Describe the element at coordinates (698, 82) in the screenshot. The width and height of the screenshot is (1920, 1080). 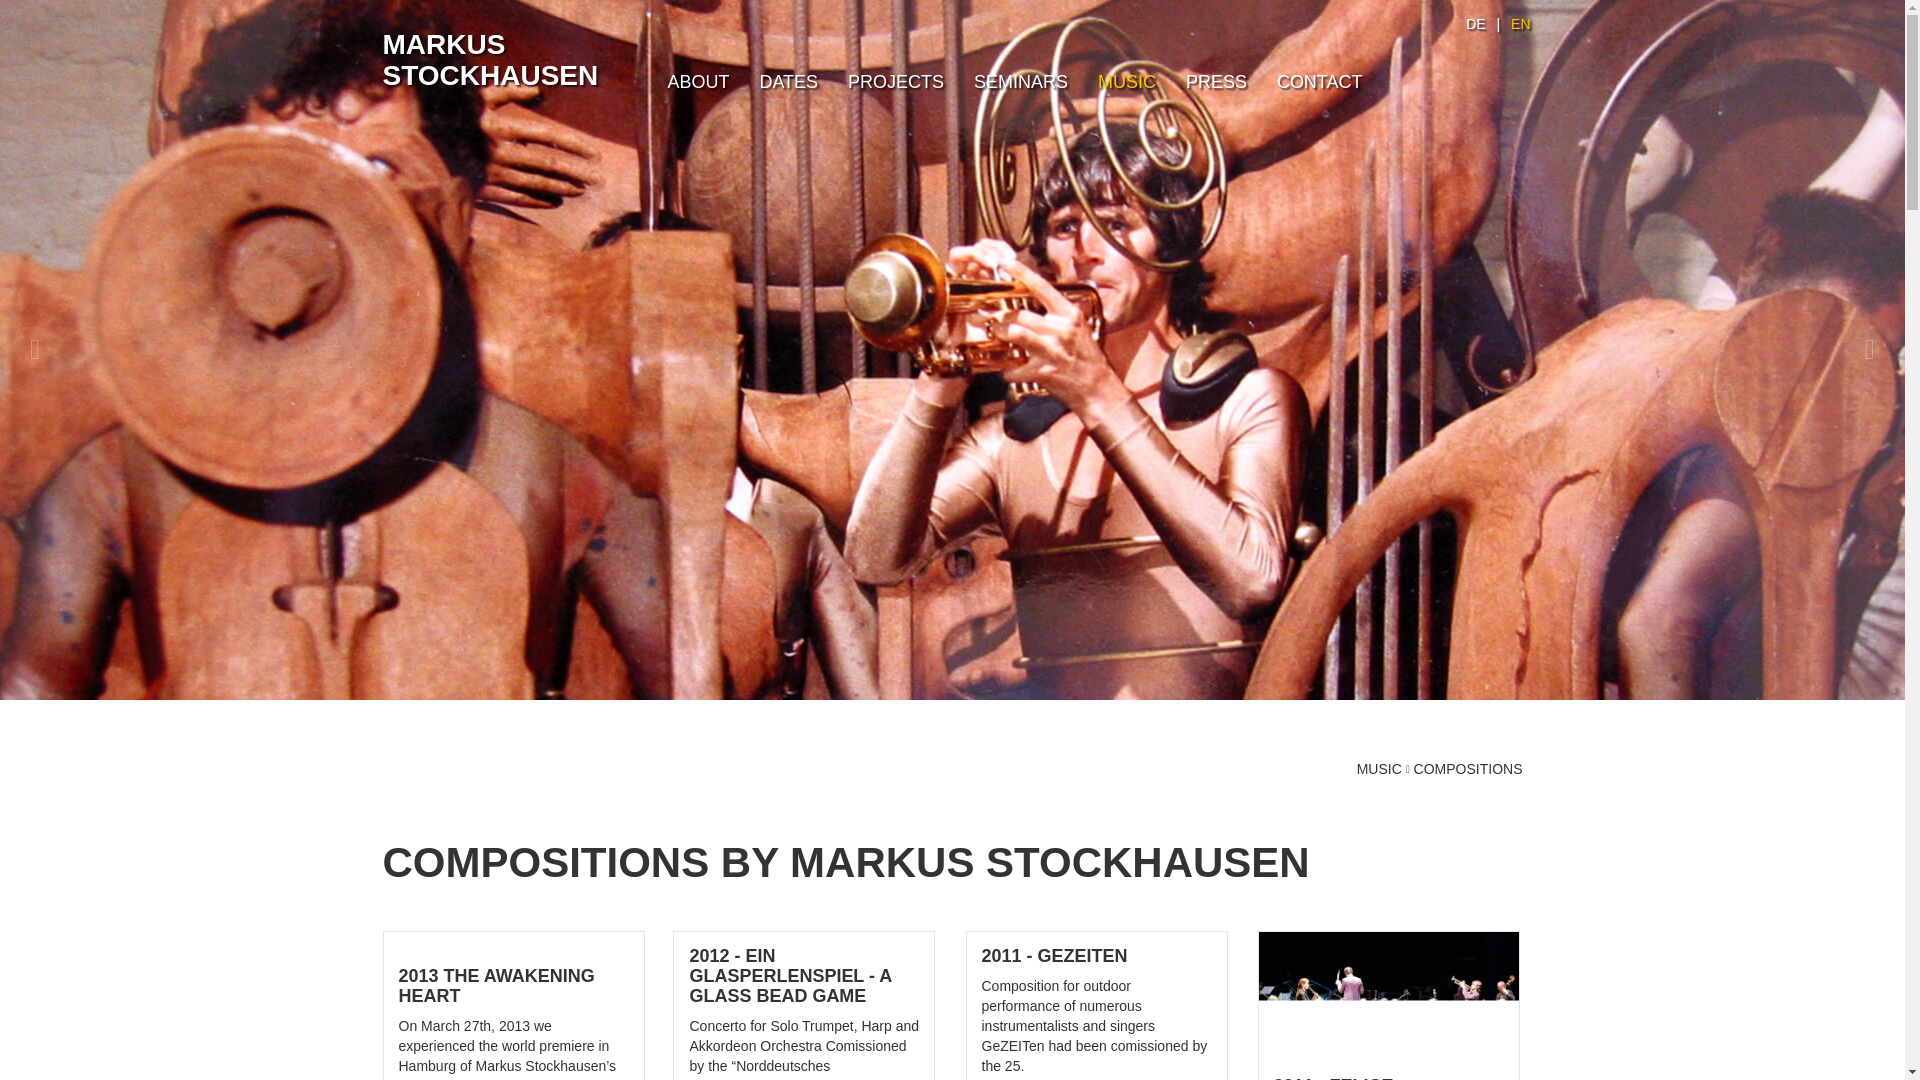
I see `ABOUT` at that location.